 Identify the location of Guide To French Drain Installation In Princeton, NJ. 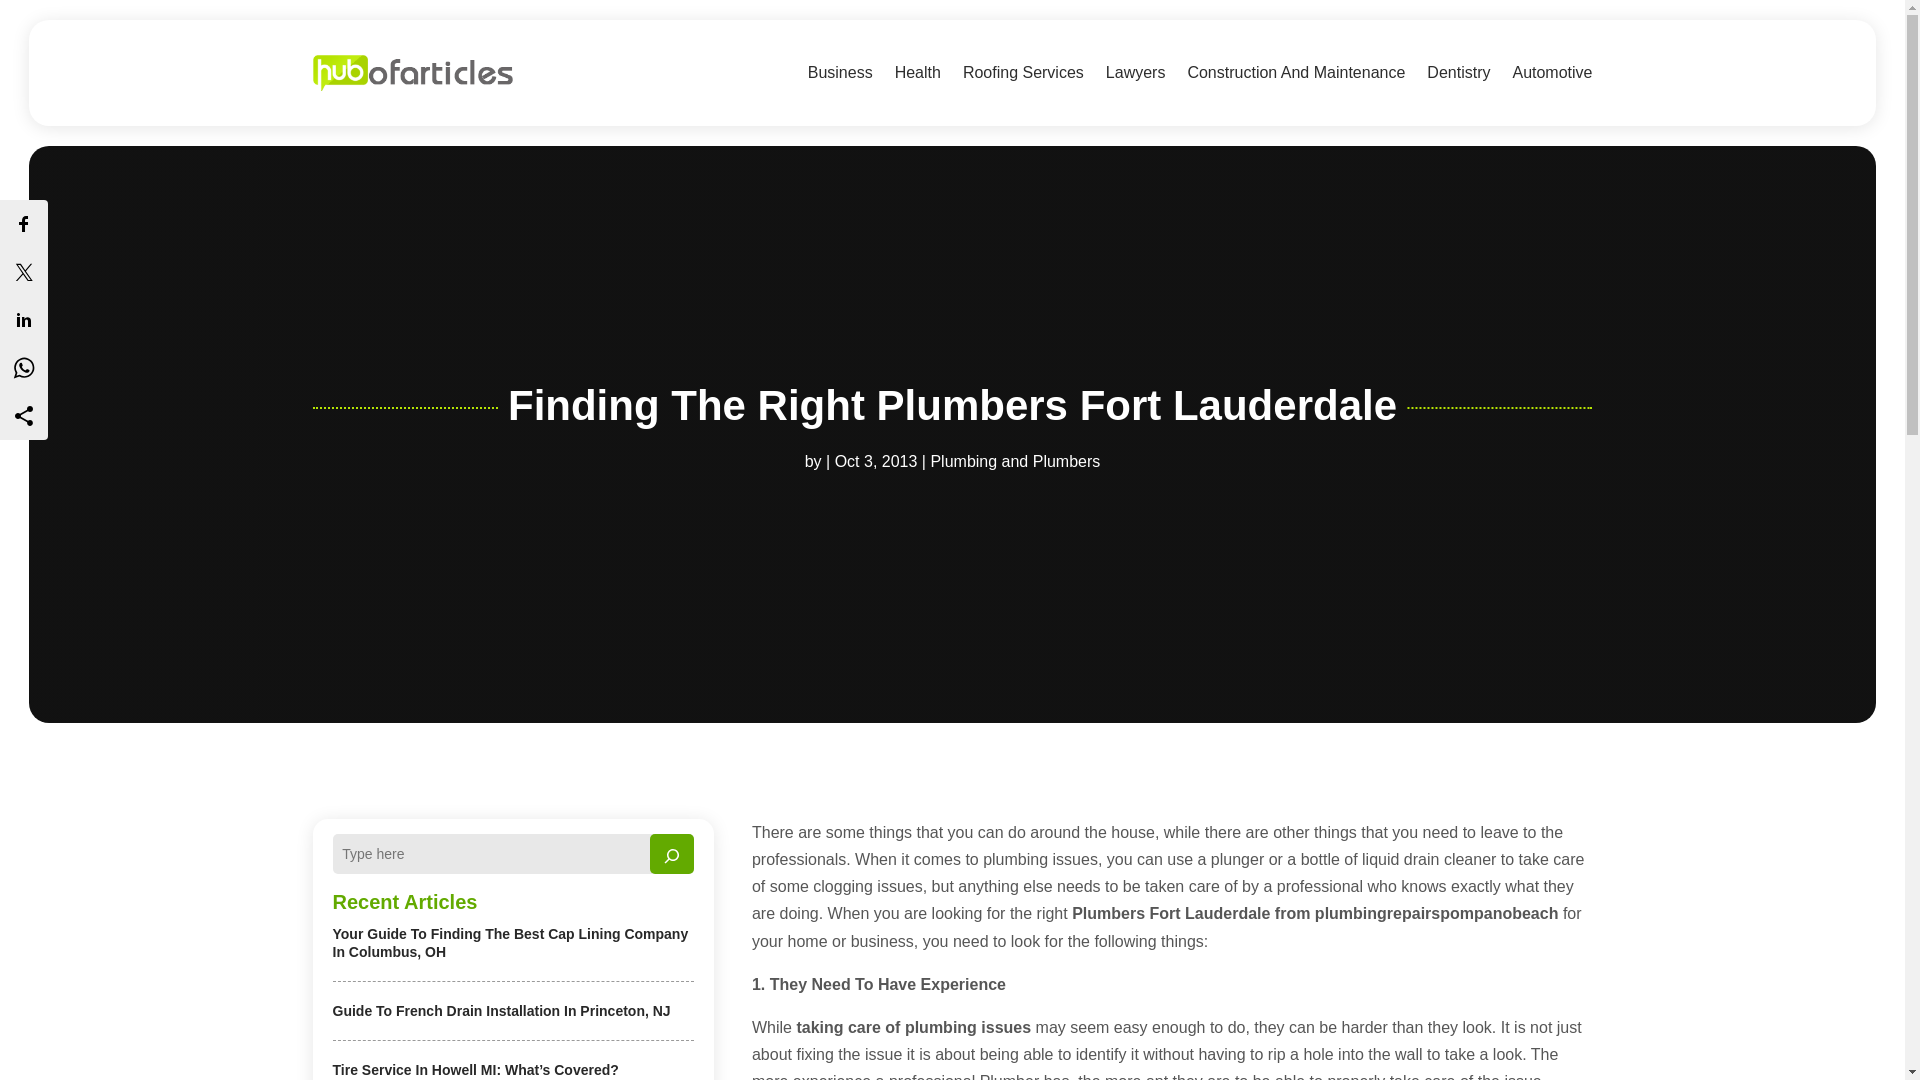
(501, 1011).